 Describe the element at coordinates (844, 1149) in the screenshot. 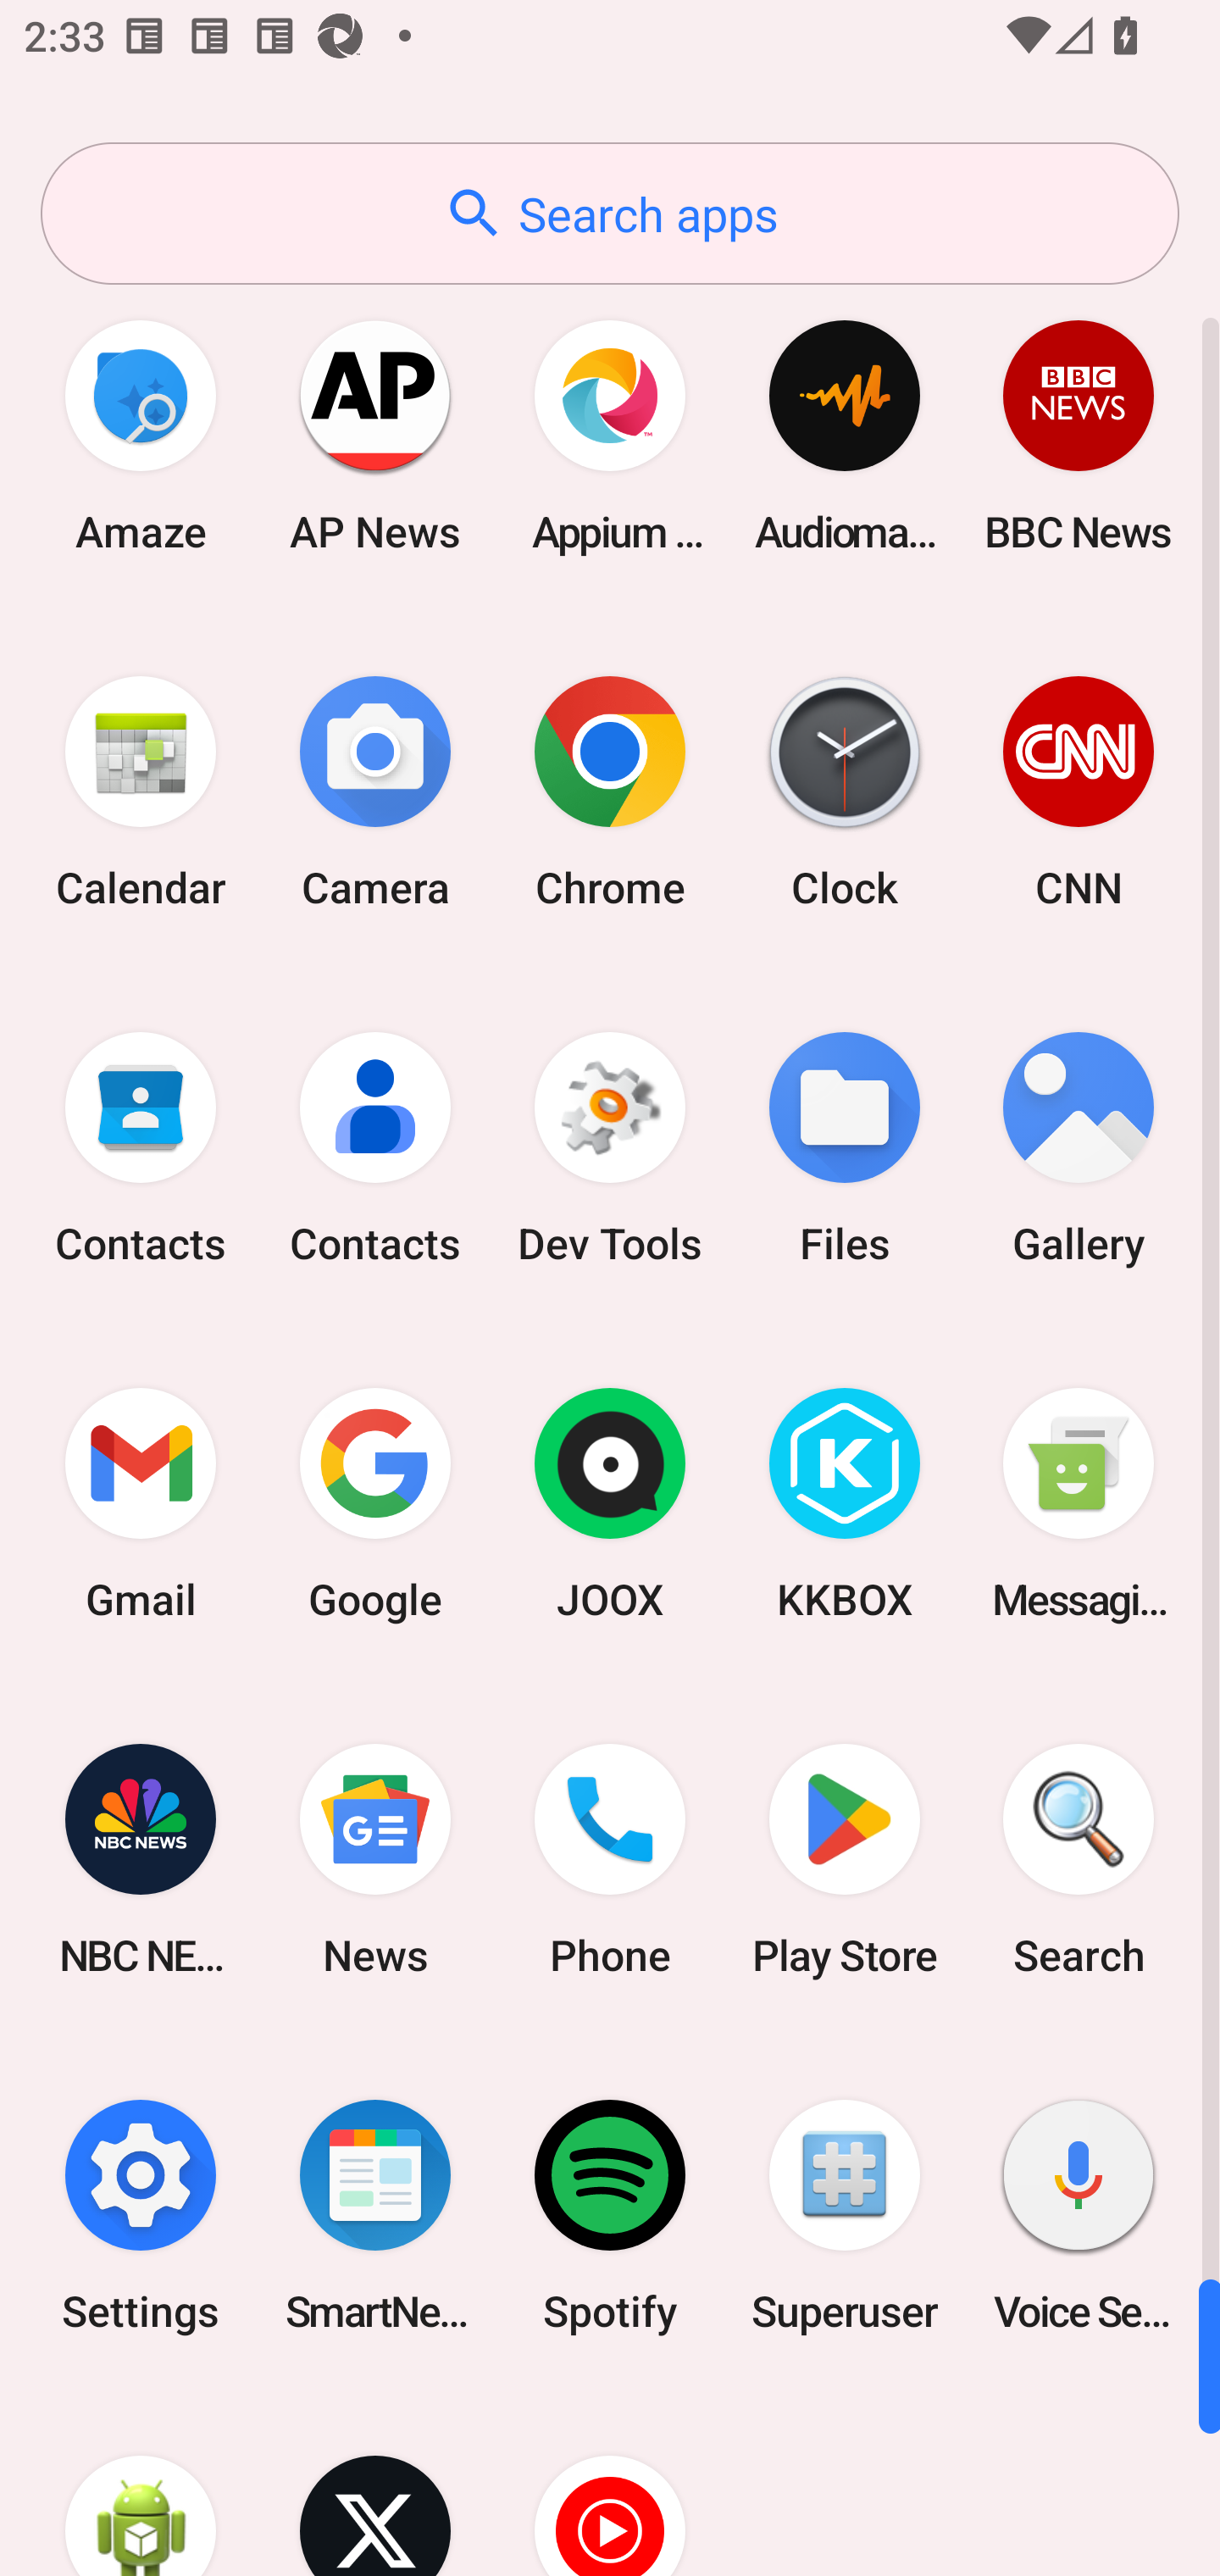

I see `Files` at that location.